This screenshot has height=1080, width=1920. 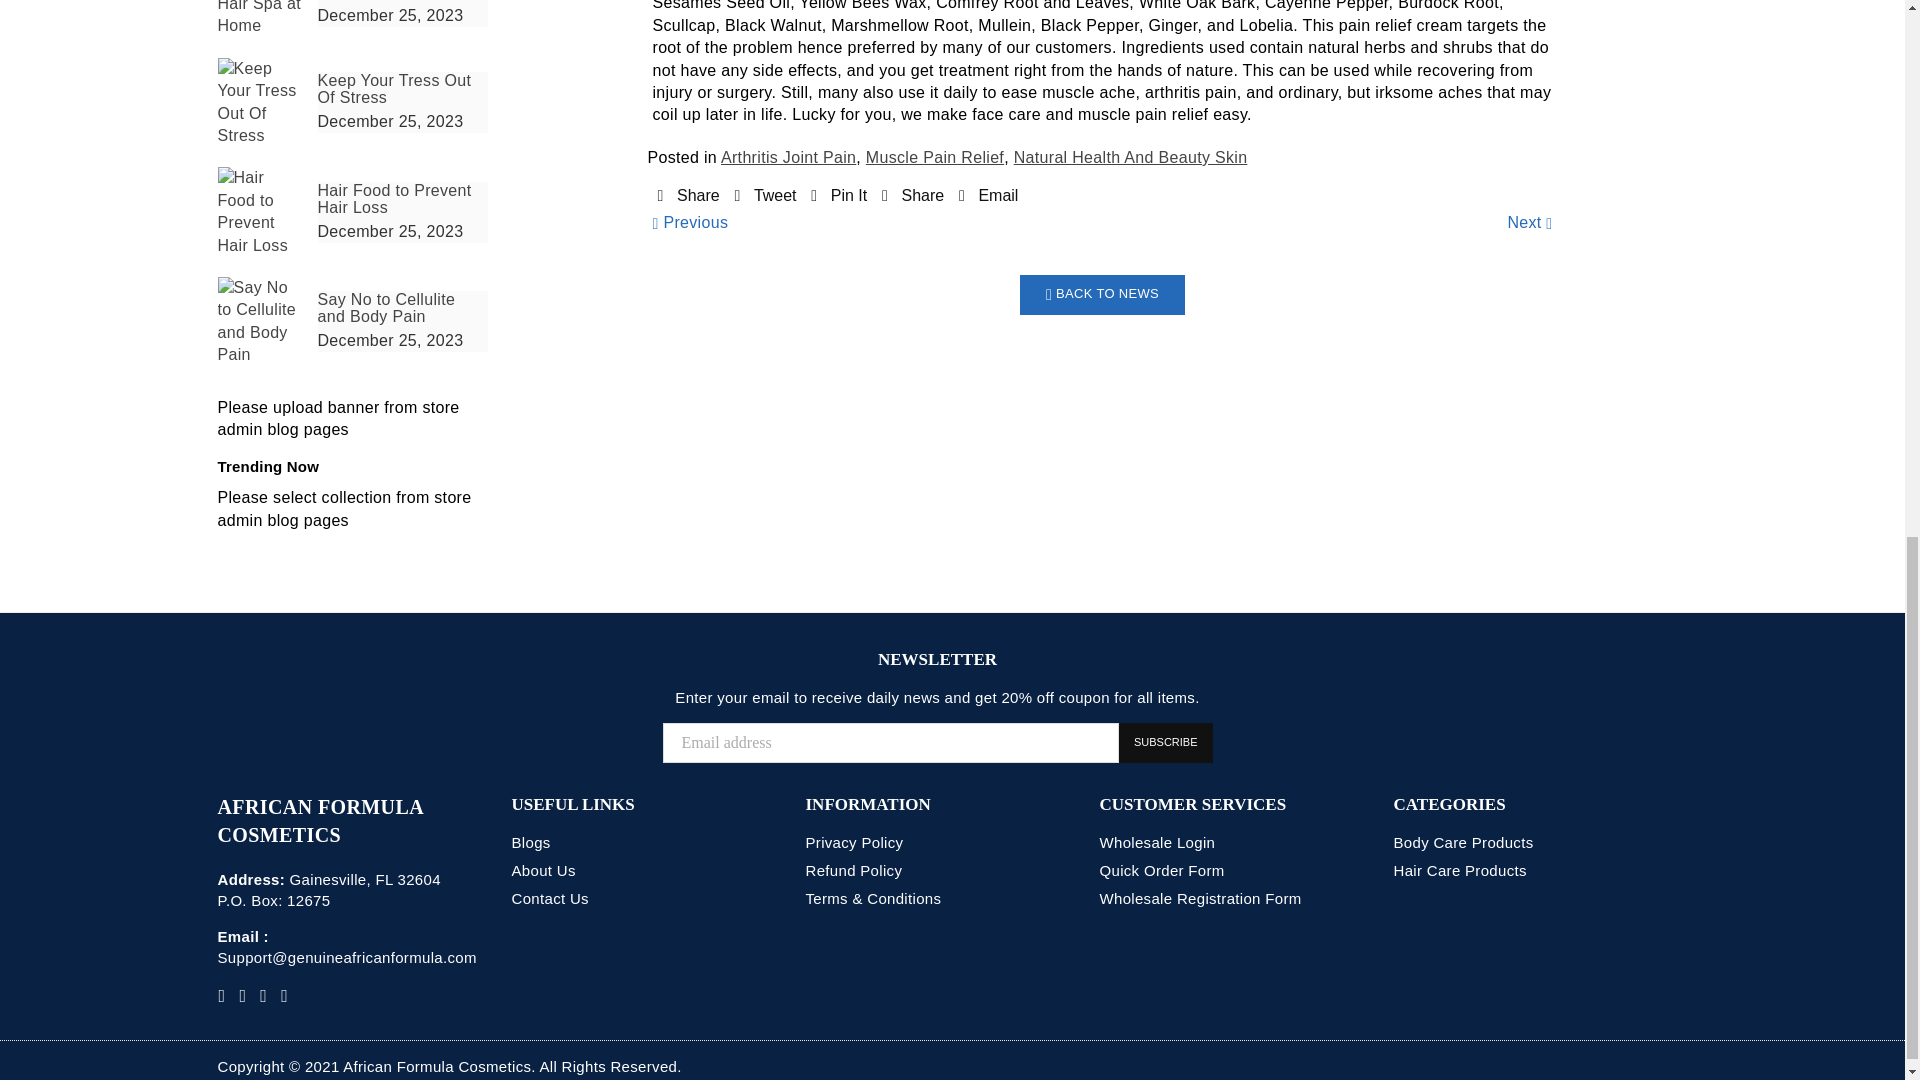 What do you see at coordinates (689, 195) in the screenshot?
I see `Share` at bounding box center [689, 195].